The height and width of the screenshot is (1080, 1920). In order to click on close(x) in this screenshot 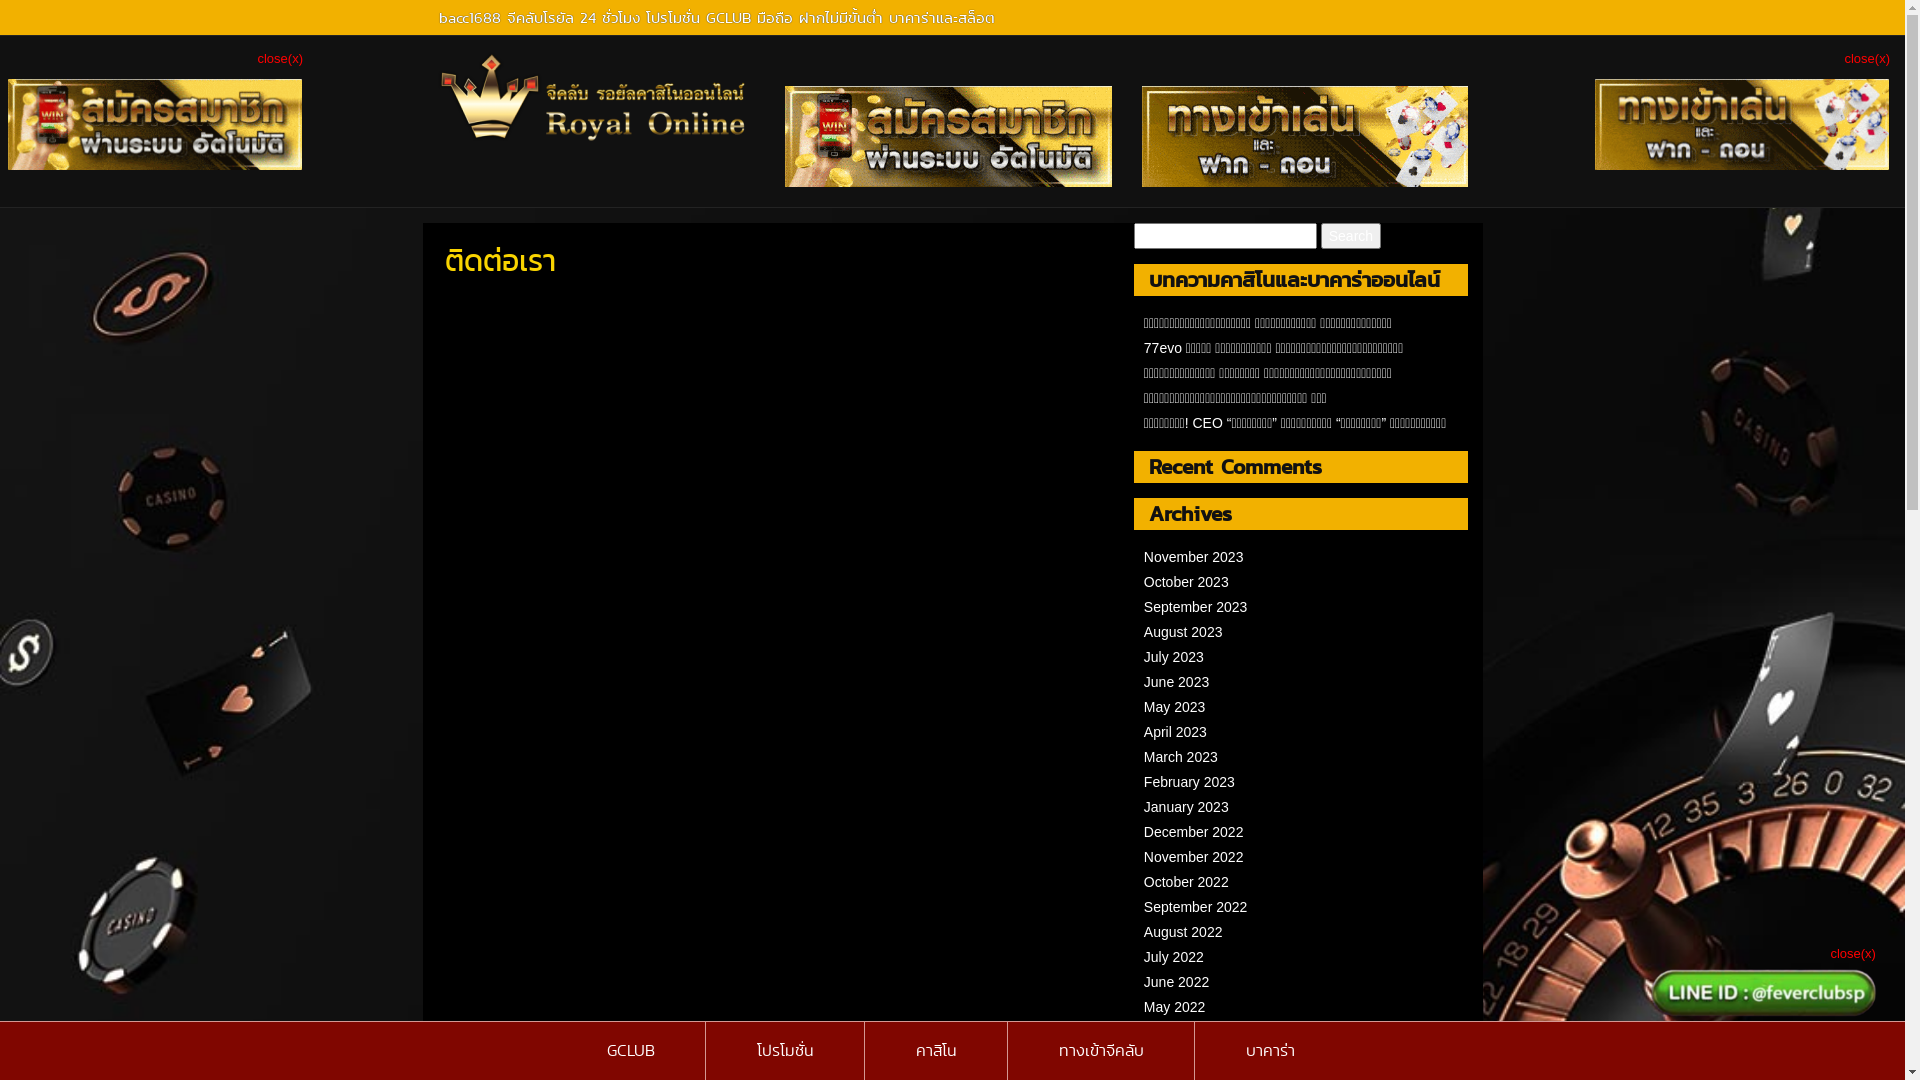, I will do `click(280, 58)`.